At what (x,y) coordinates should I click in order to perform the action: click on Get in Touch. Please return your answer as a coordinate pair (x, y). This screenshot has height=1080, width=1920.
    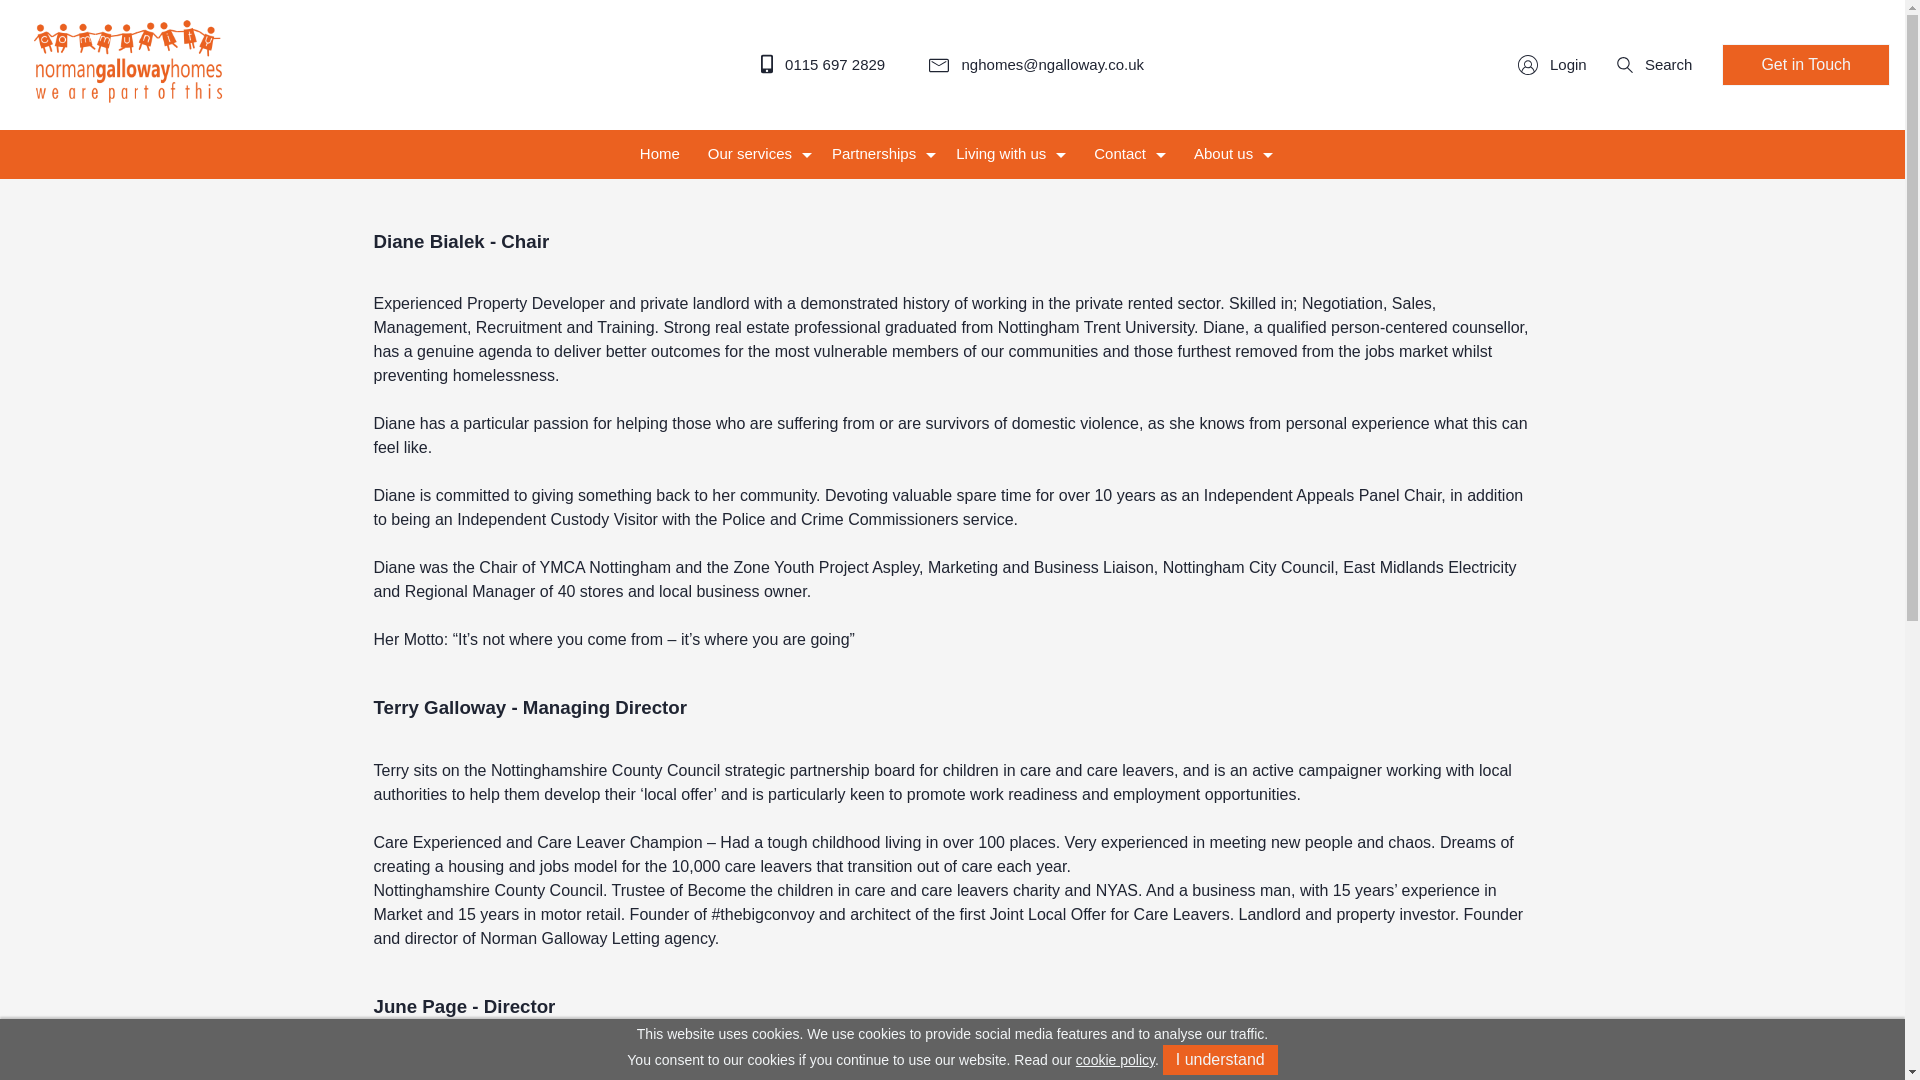
    Looking at the image, I should click on (1806, 65).